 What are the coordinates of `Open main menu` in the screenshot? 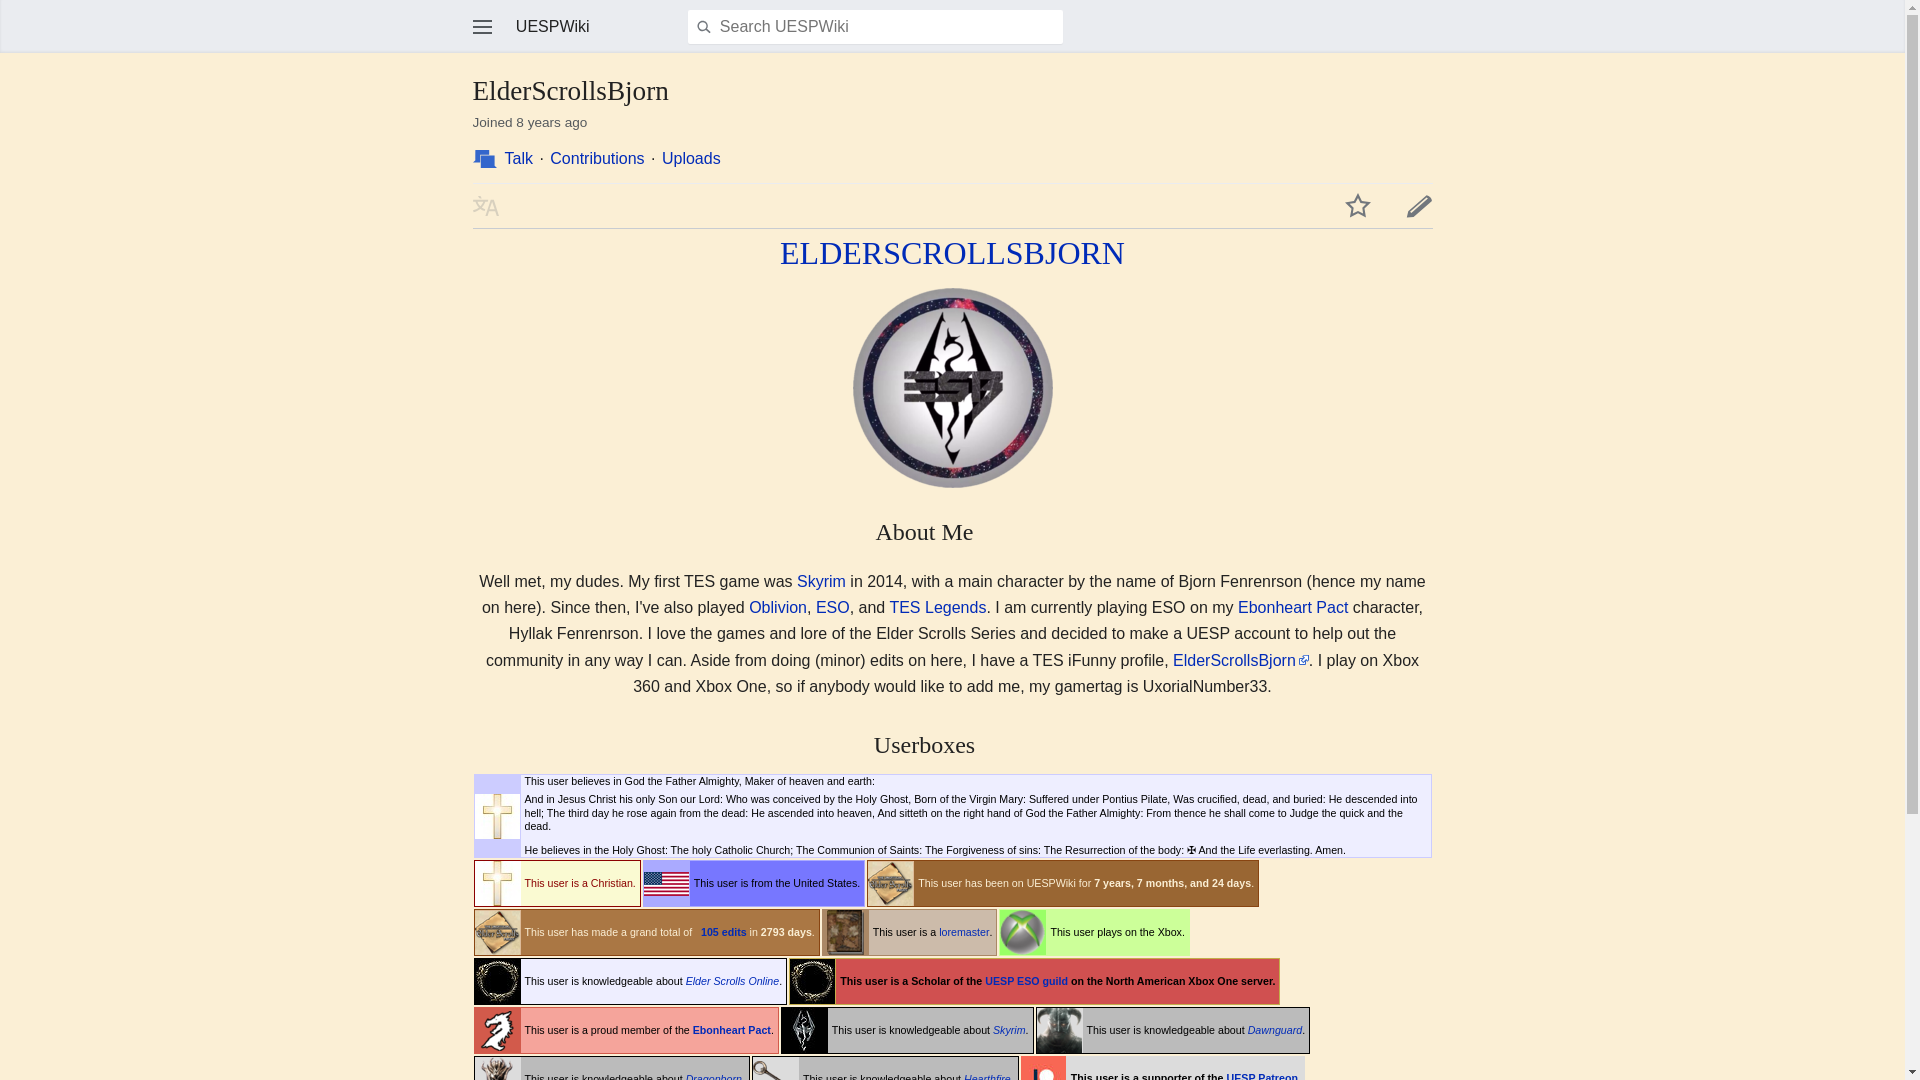 It's located at (482, 26).